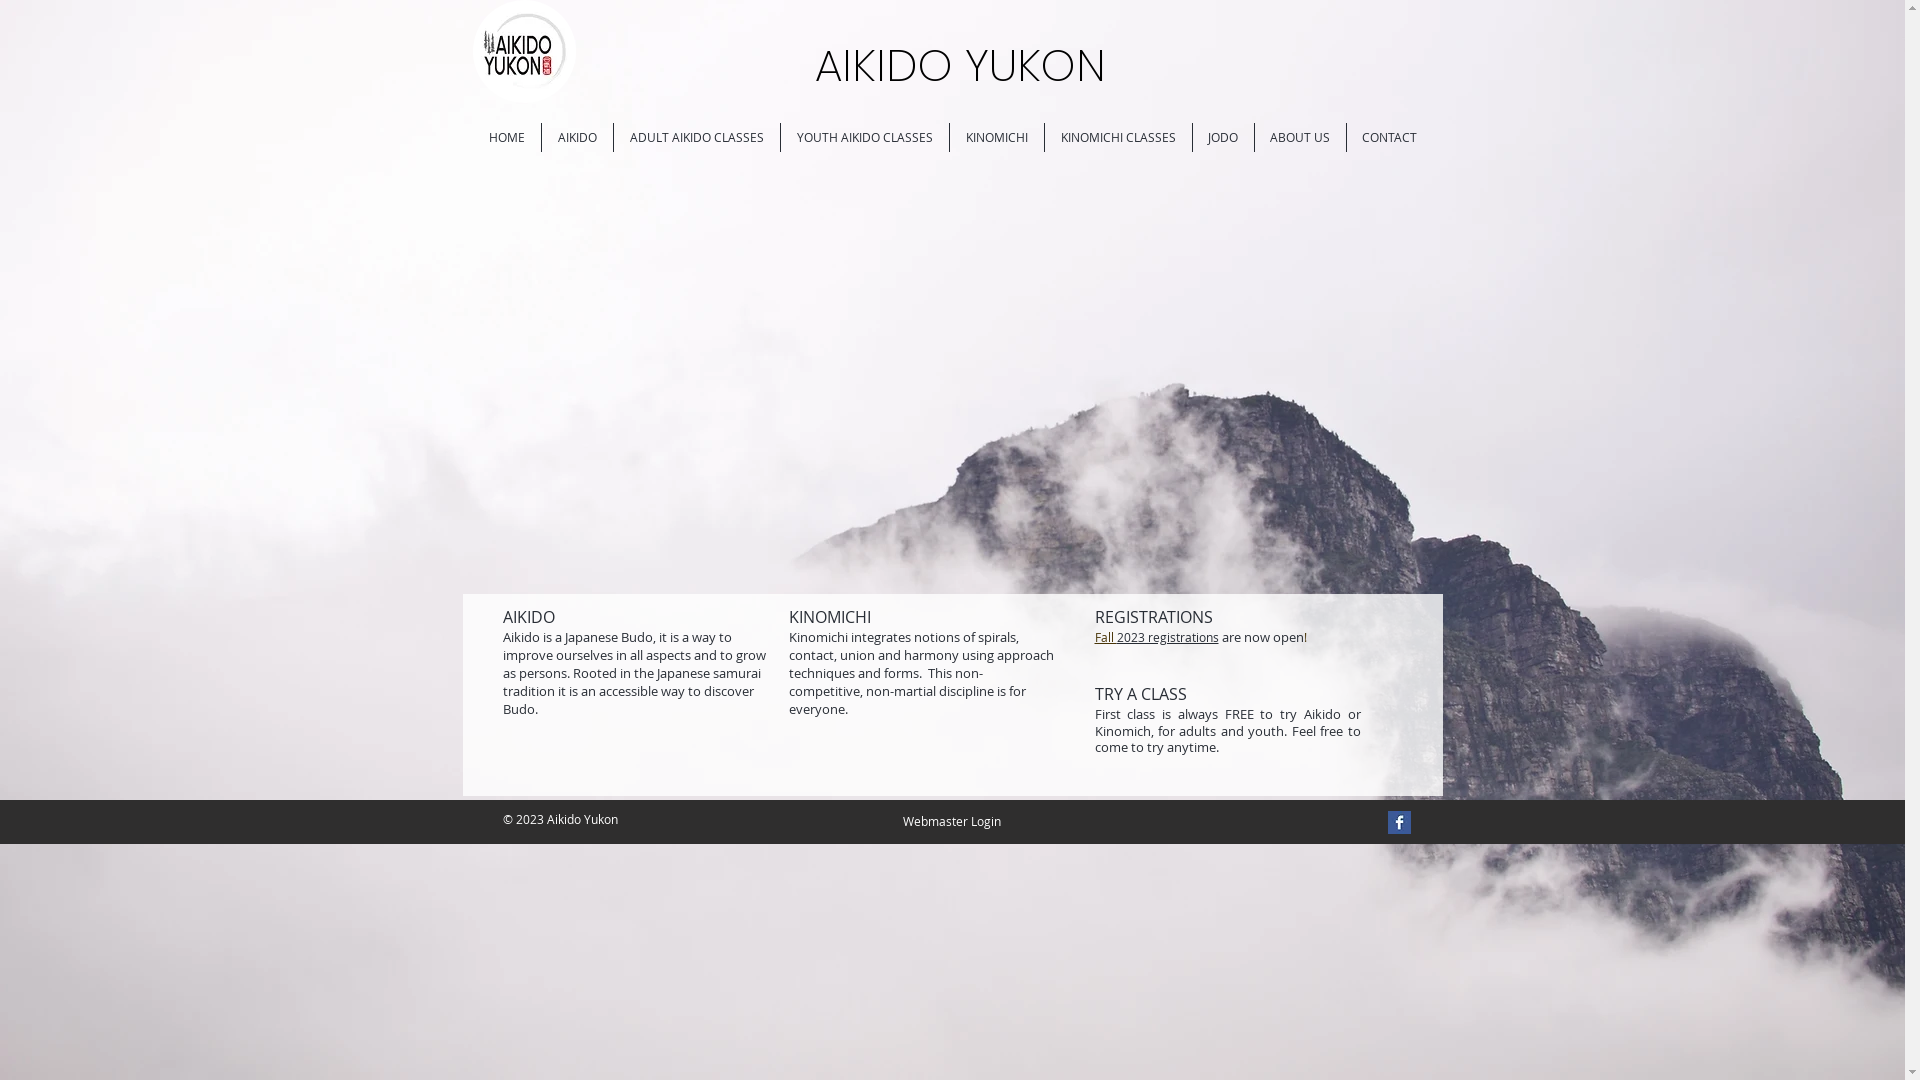 The image size is (1920, 1080). Describe the element at coordinates (1389, 138) in the screenshot. I see `CONTACT` at that location.